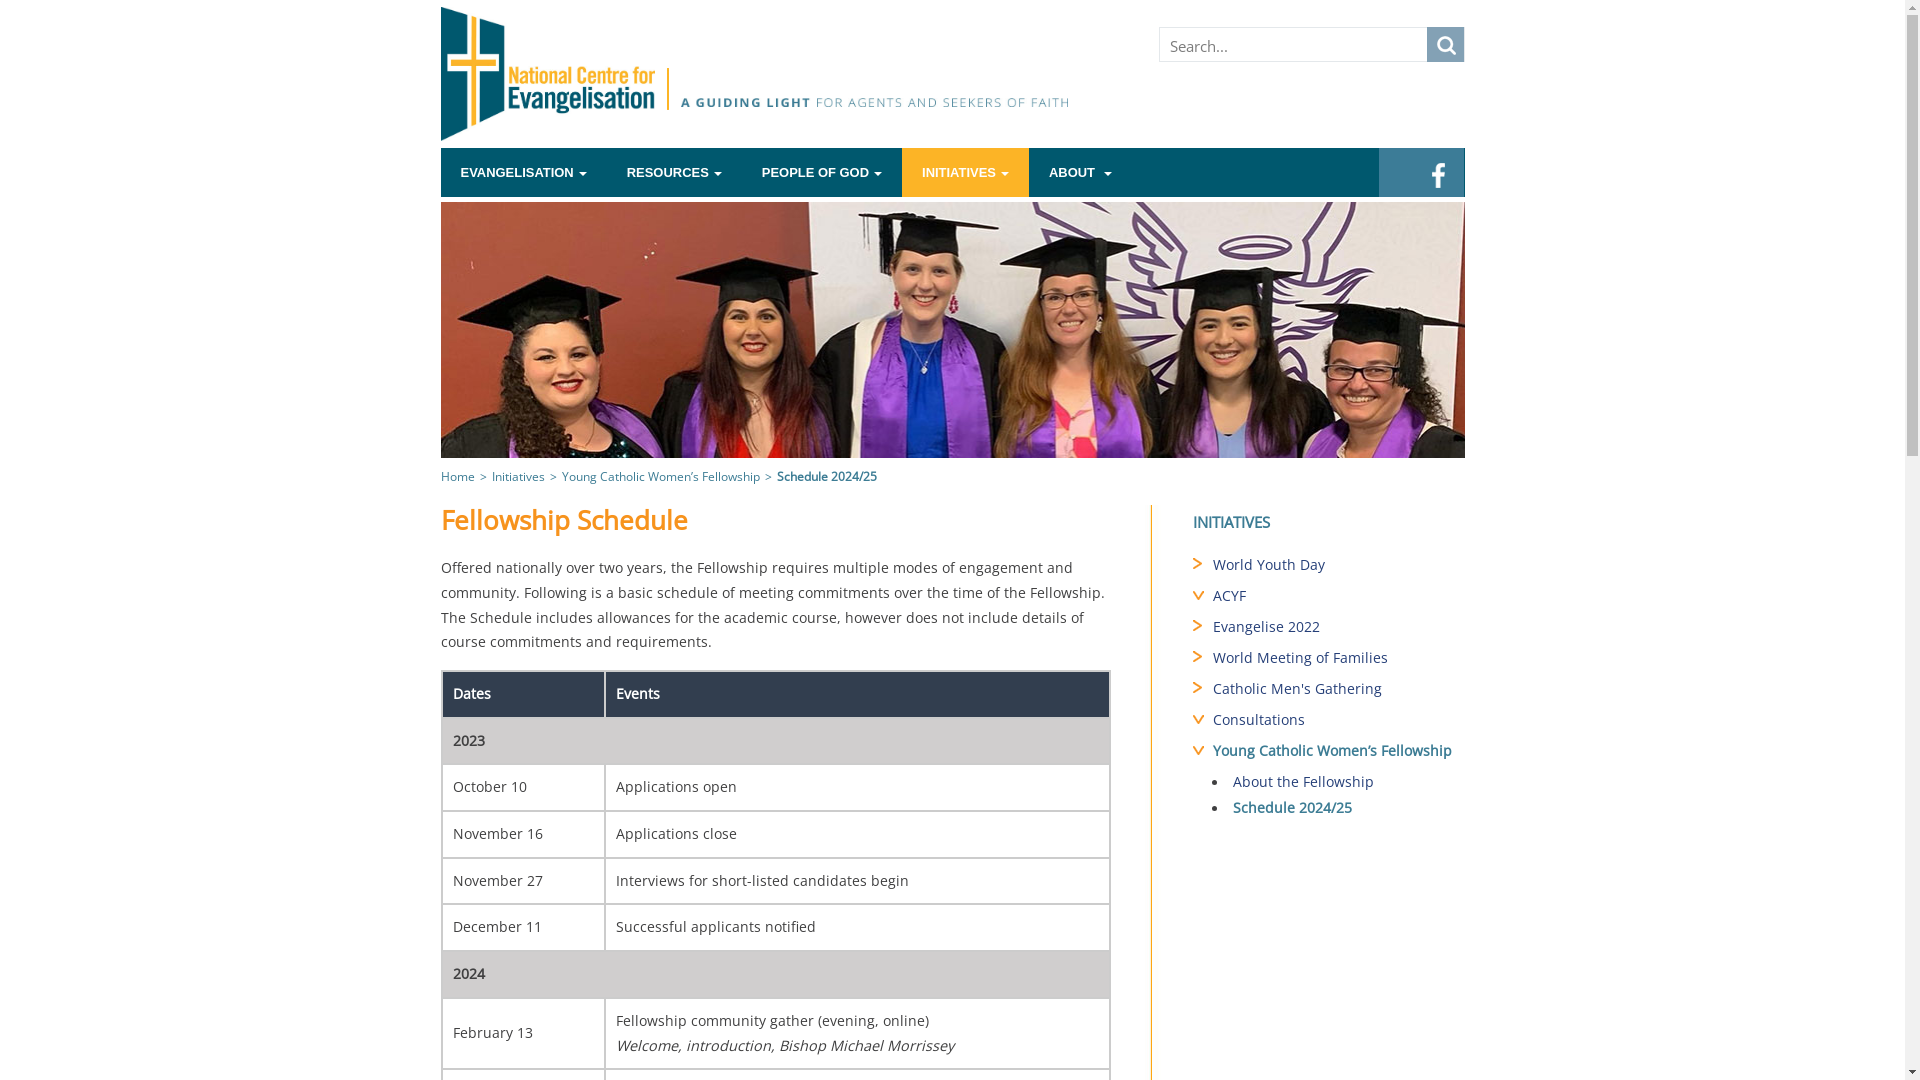 This screenshot has width=1920, height=1080. I want to click on About the Fellowship, so click(1338, 784).